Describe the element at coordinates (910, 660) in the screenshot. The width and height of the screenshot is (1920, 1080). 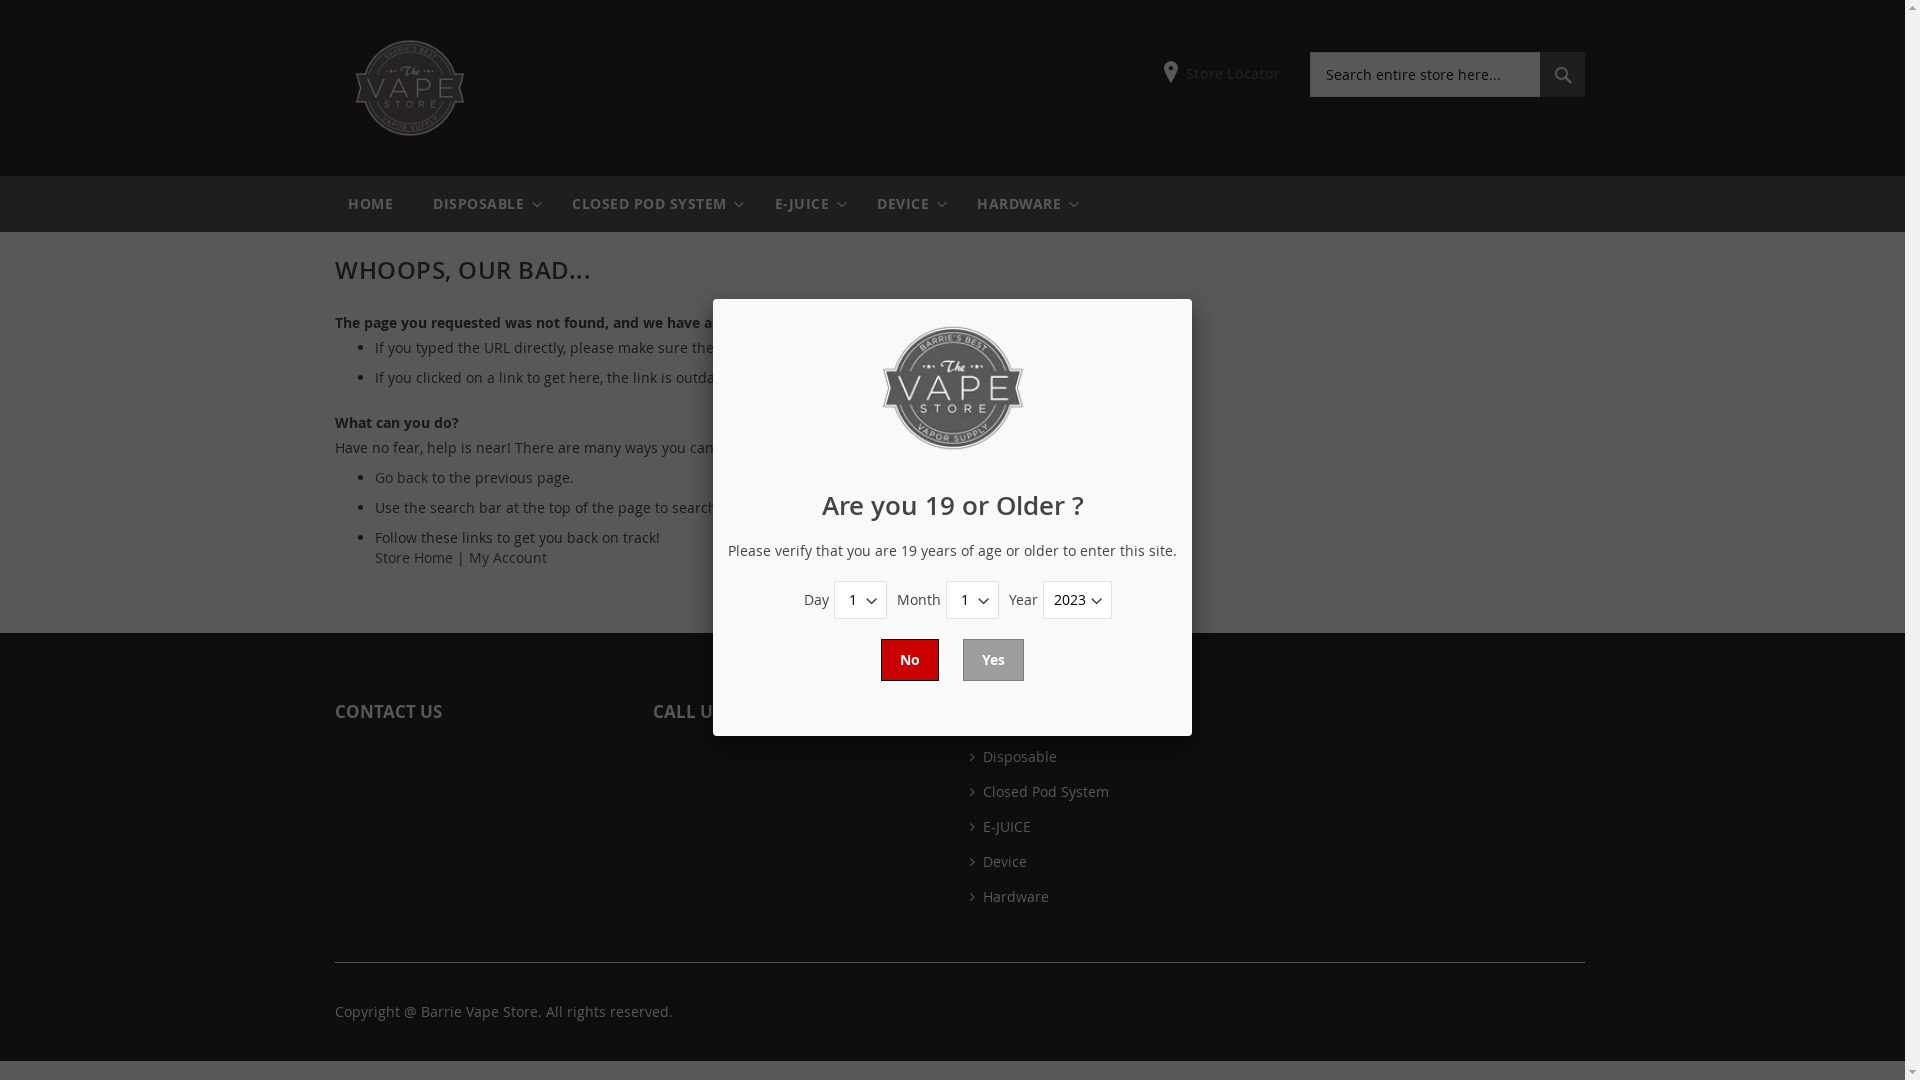
I see `No` at that location.